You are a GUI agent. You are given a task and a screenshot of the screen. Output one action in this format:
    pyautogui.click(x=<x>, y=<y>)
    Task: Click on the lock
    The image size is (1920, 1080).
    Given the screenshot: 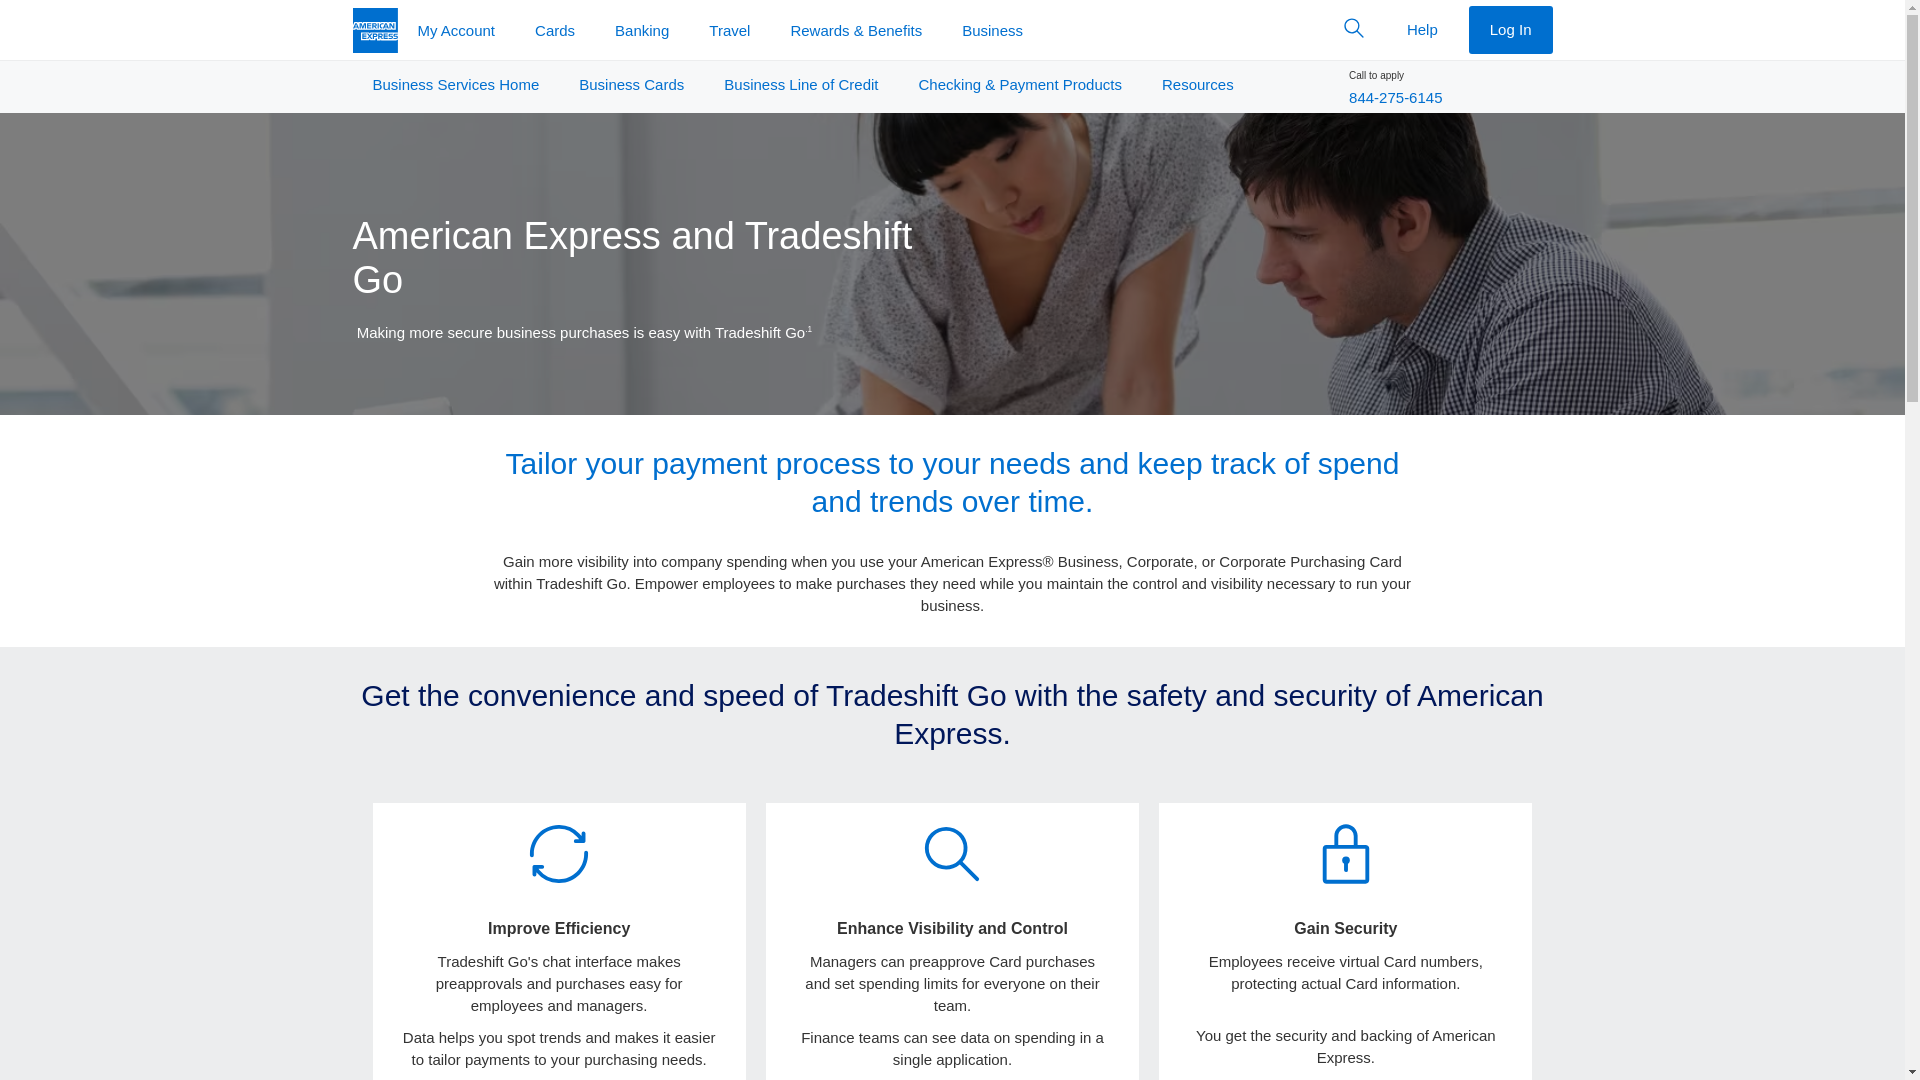 What is the action you would take?
    pyautogui.click(x=1346, y=853)
    